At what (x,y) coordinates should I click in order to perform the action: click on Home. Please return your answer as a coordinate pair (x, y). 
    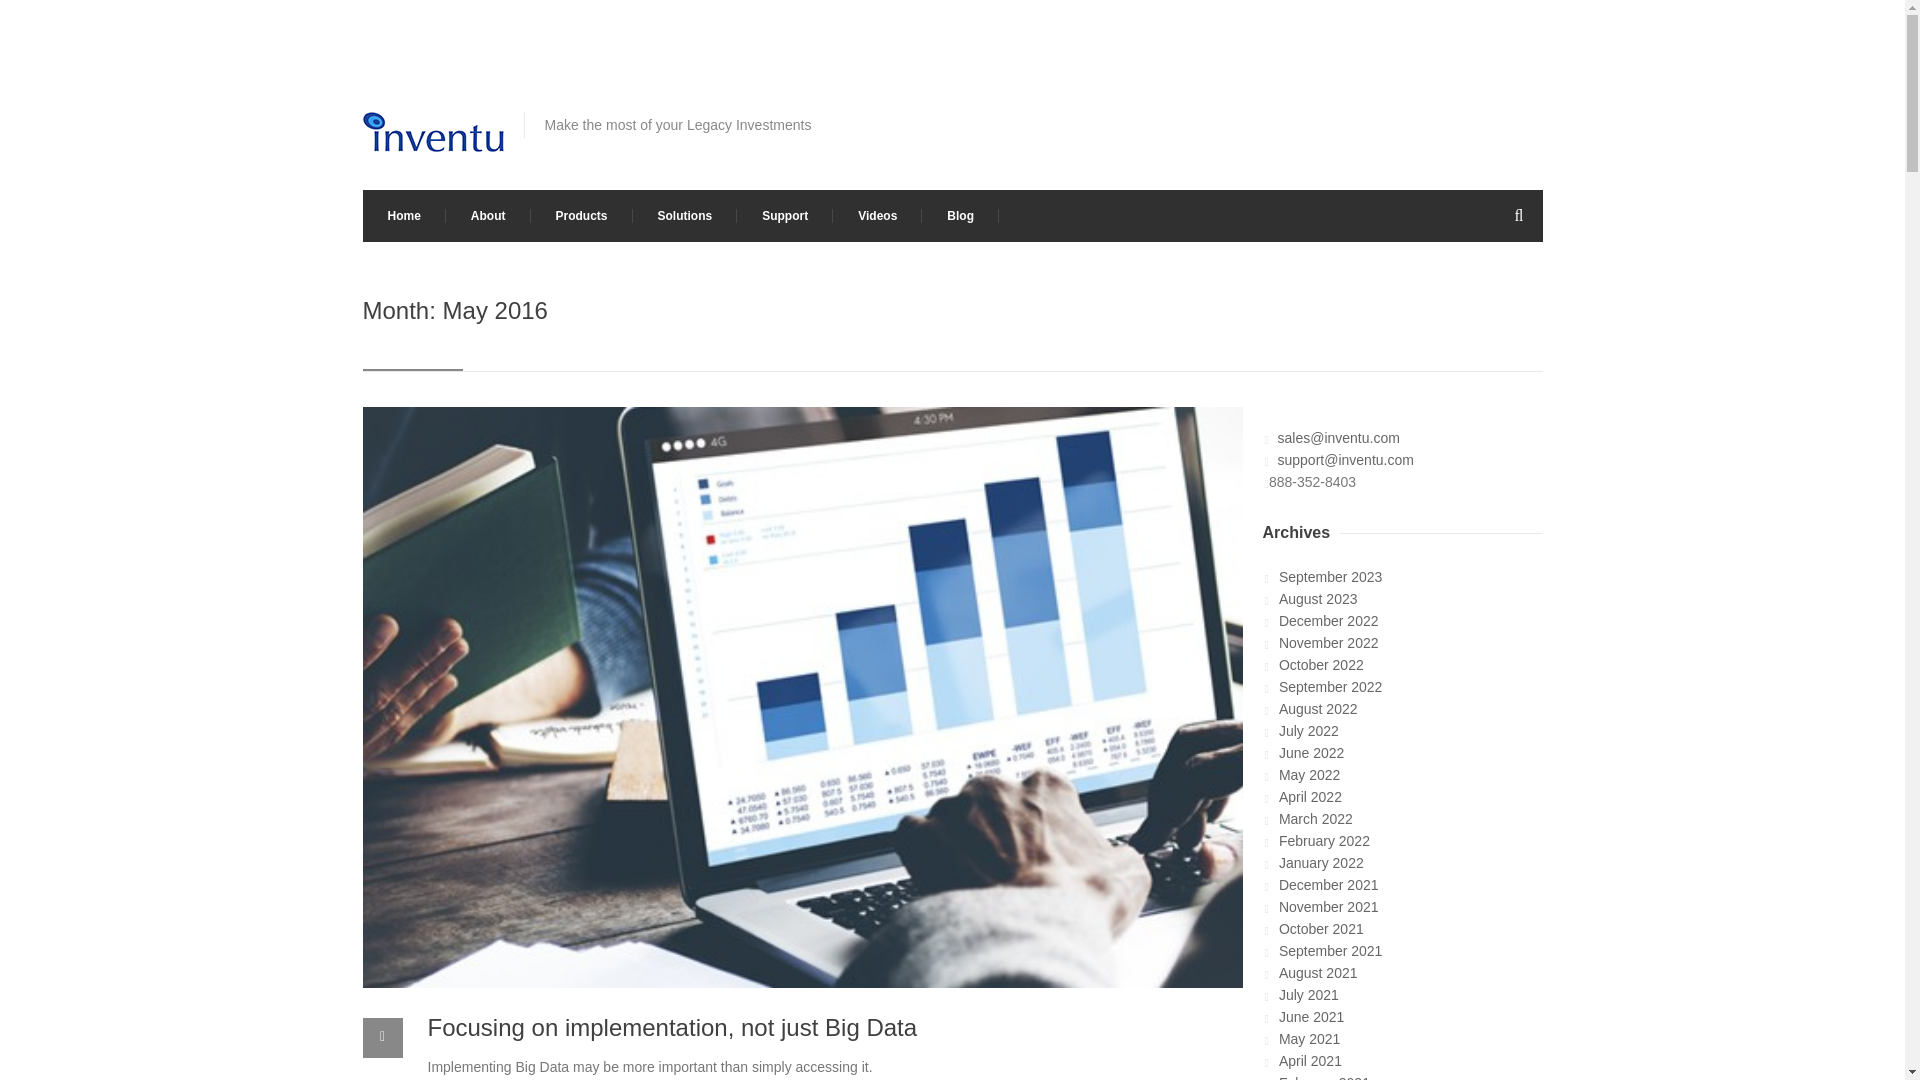
    Looking at the image, I should click on (404, 216).